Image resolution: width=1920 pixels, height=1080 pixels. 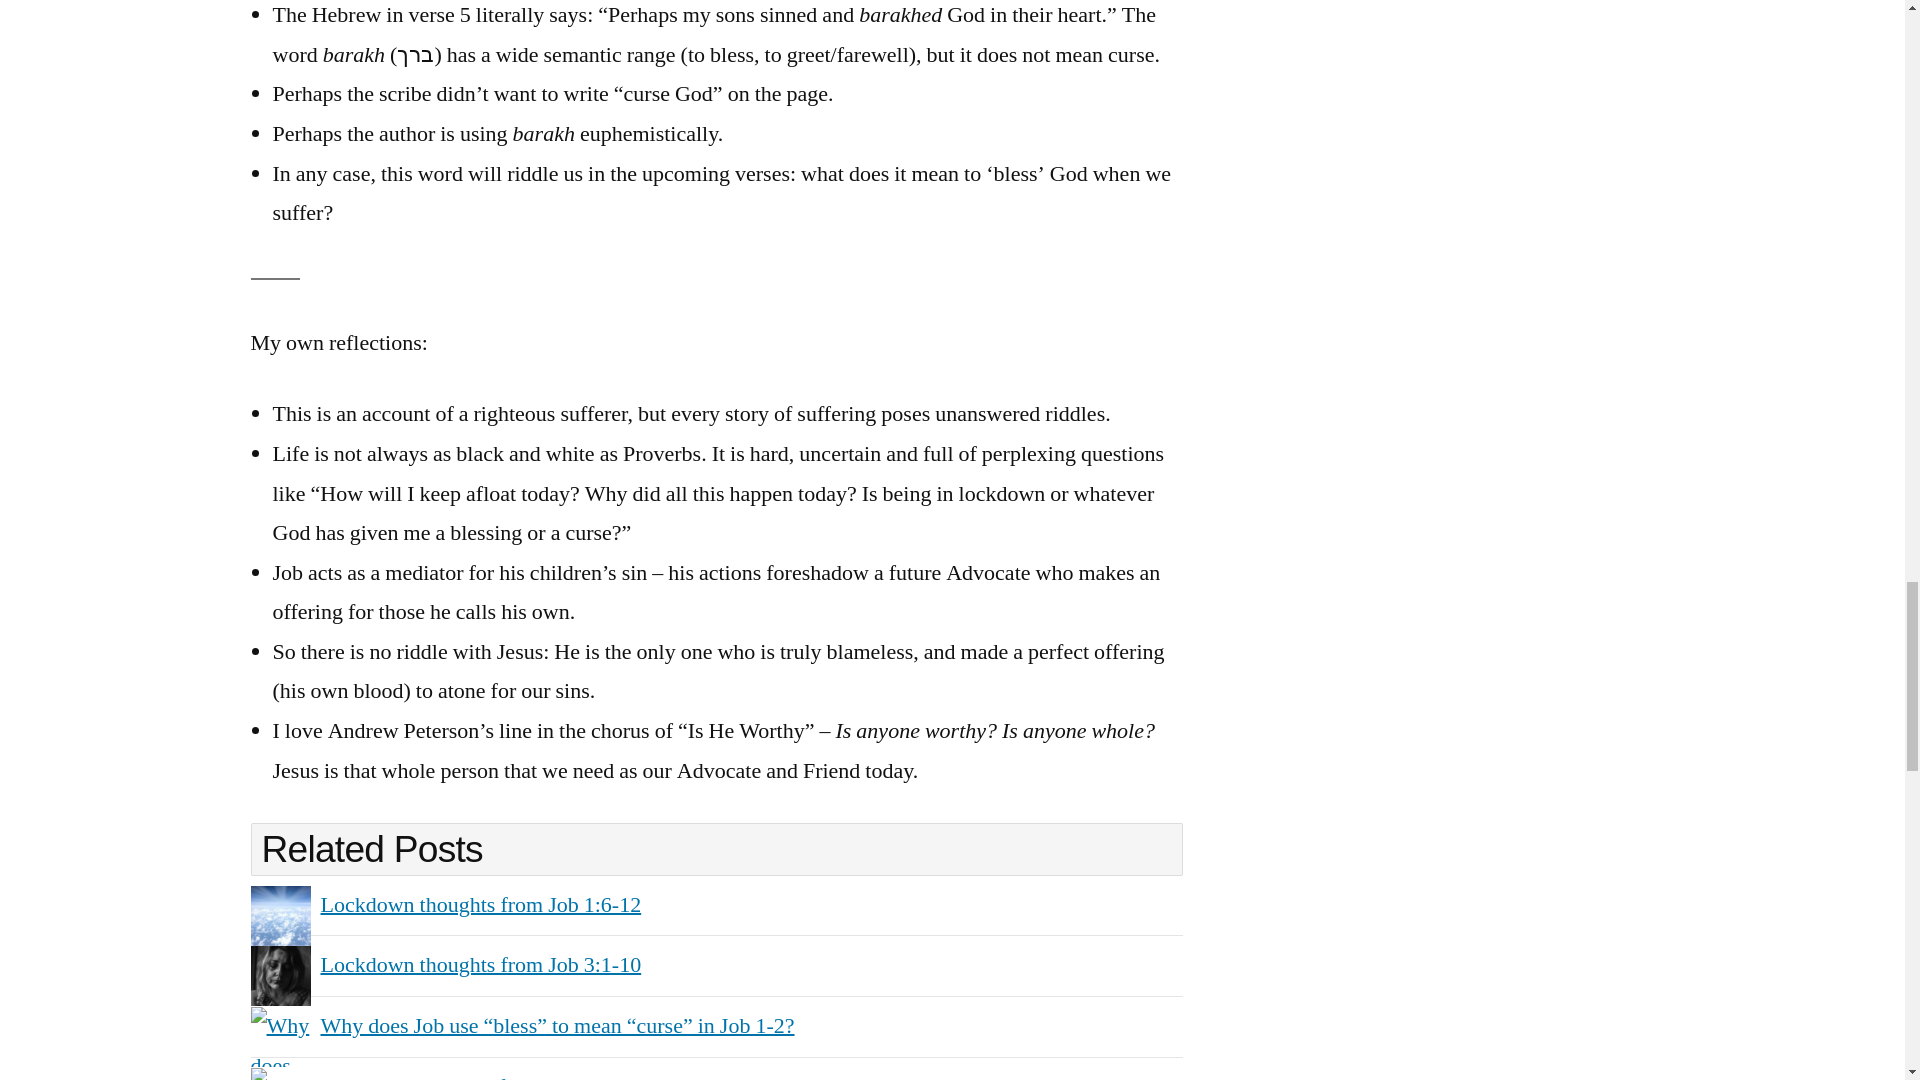 I want to click on Job 23-24: Looking for God, so click(x=443, y=1076).